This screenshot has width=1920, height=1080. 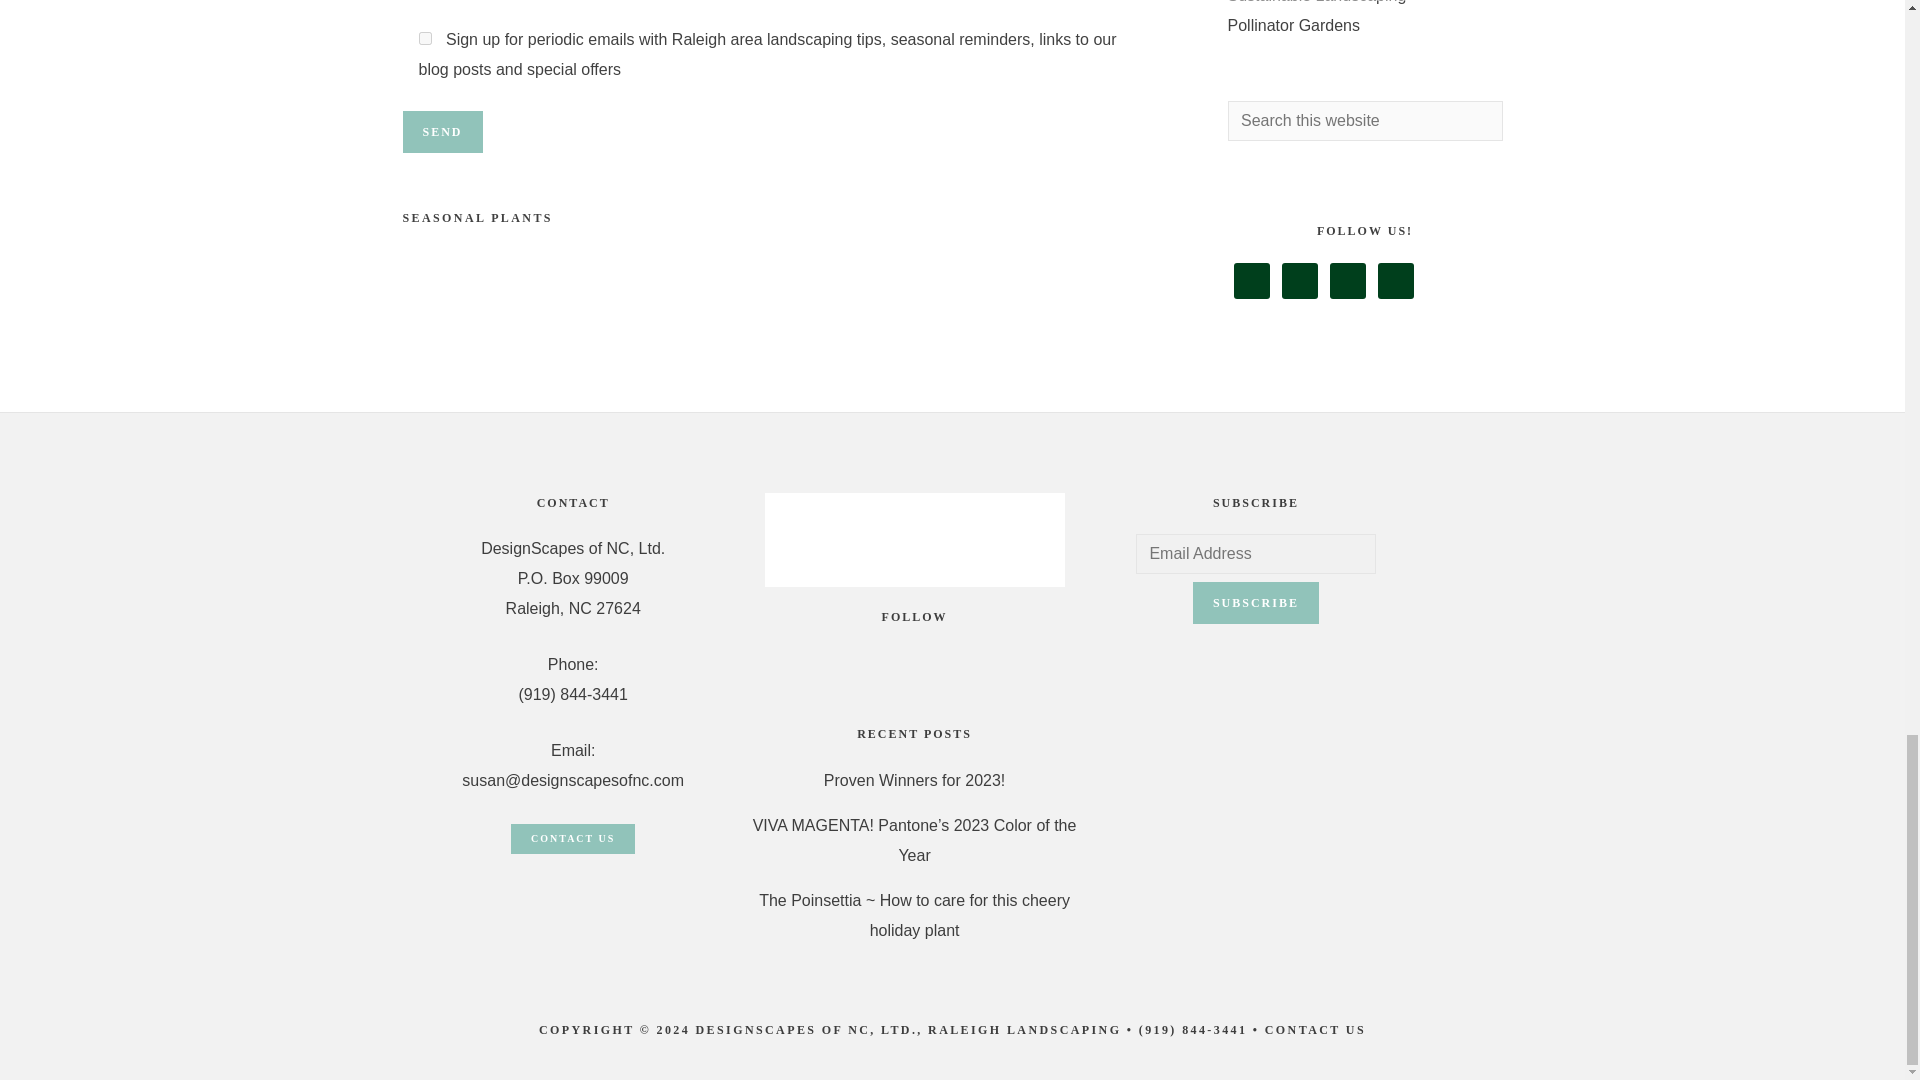 What do you see at coordinates (476, 217) in the screenshot?
I see `SEASONAL PLANTS` at bounding box center [476, 217].